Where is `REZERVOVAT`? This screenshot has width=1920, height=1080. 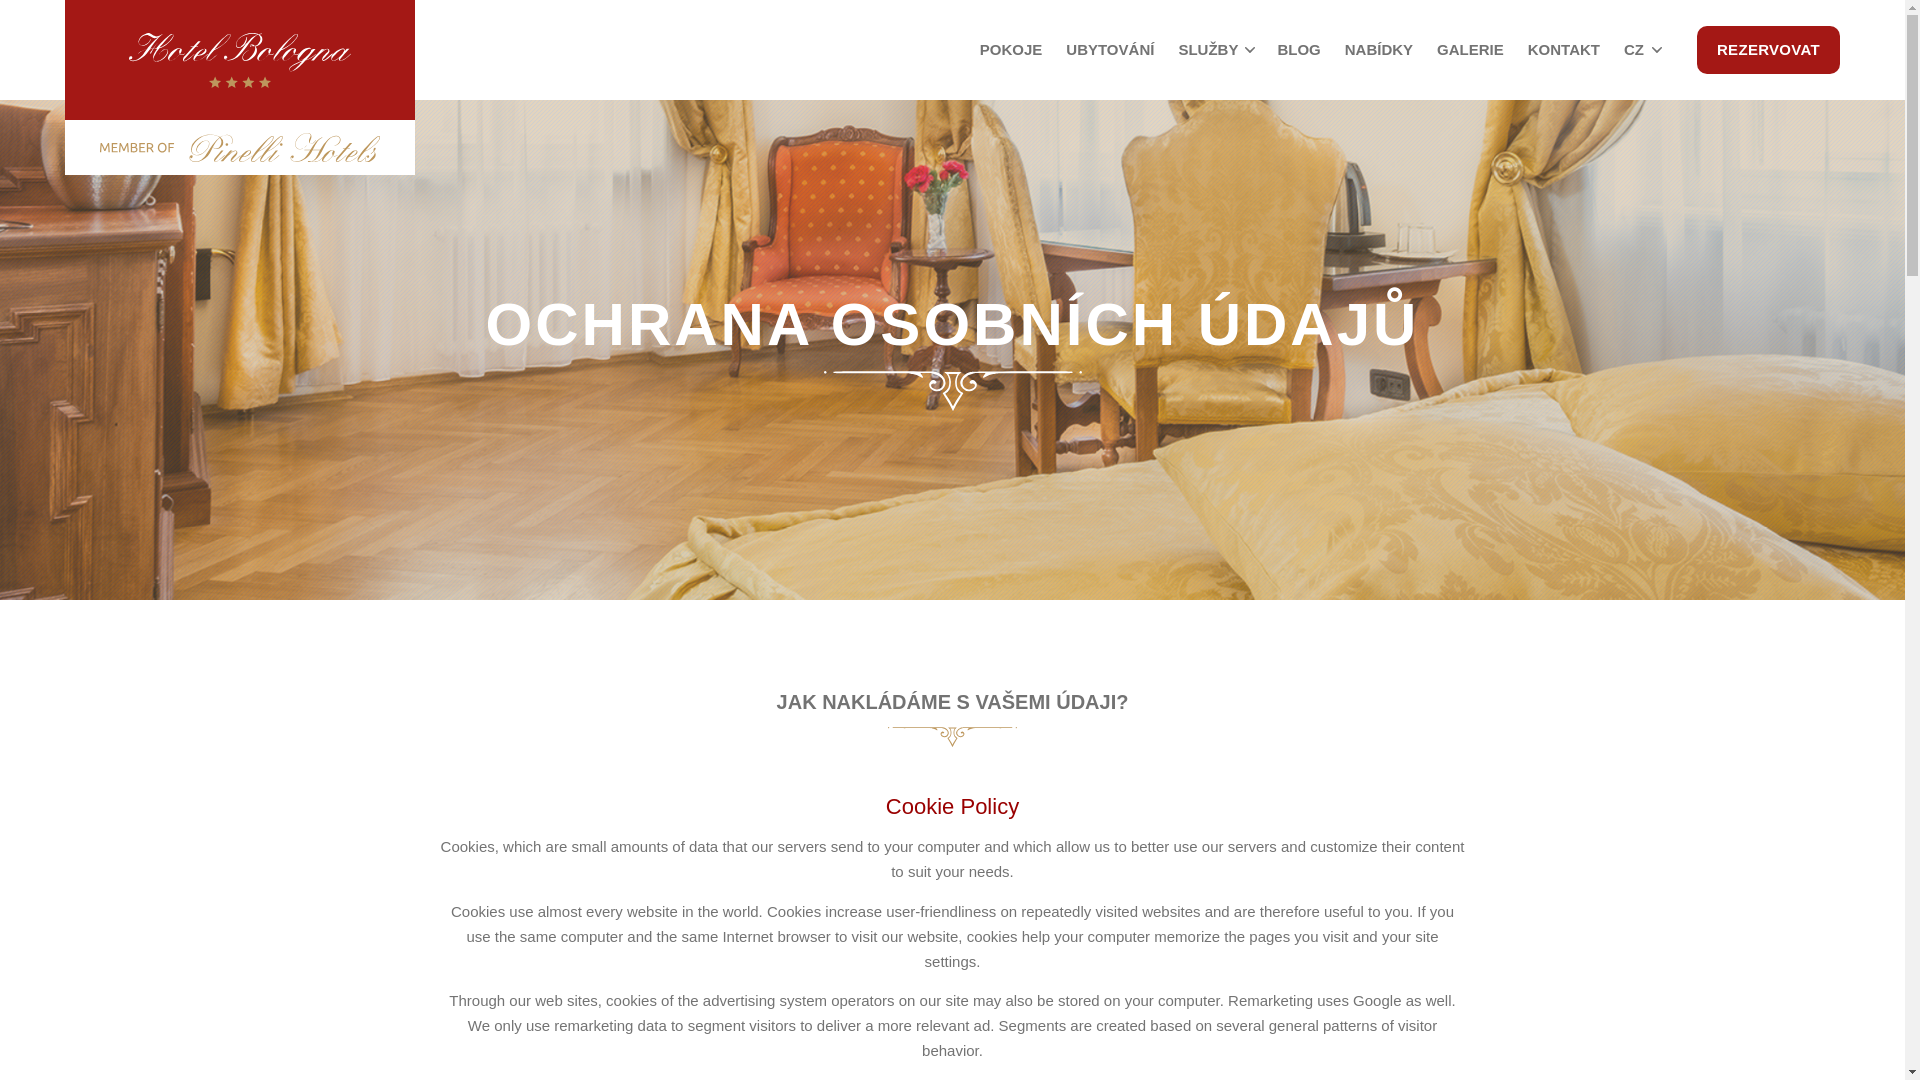
REZERVOVAT is located at coordinates (1768, 50).